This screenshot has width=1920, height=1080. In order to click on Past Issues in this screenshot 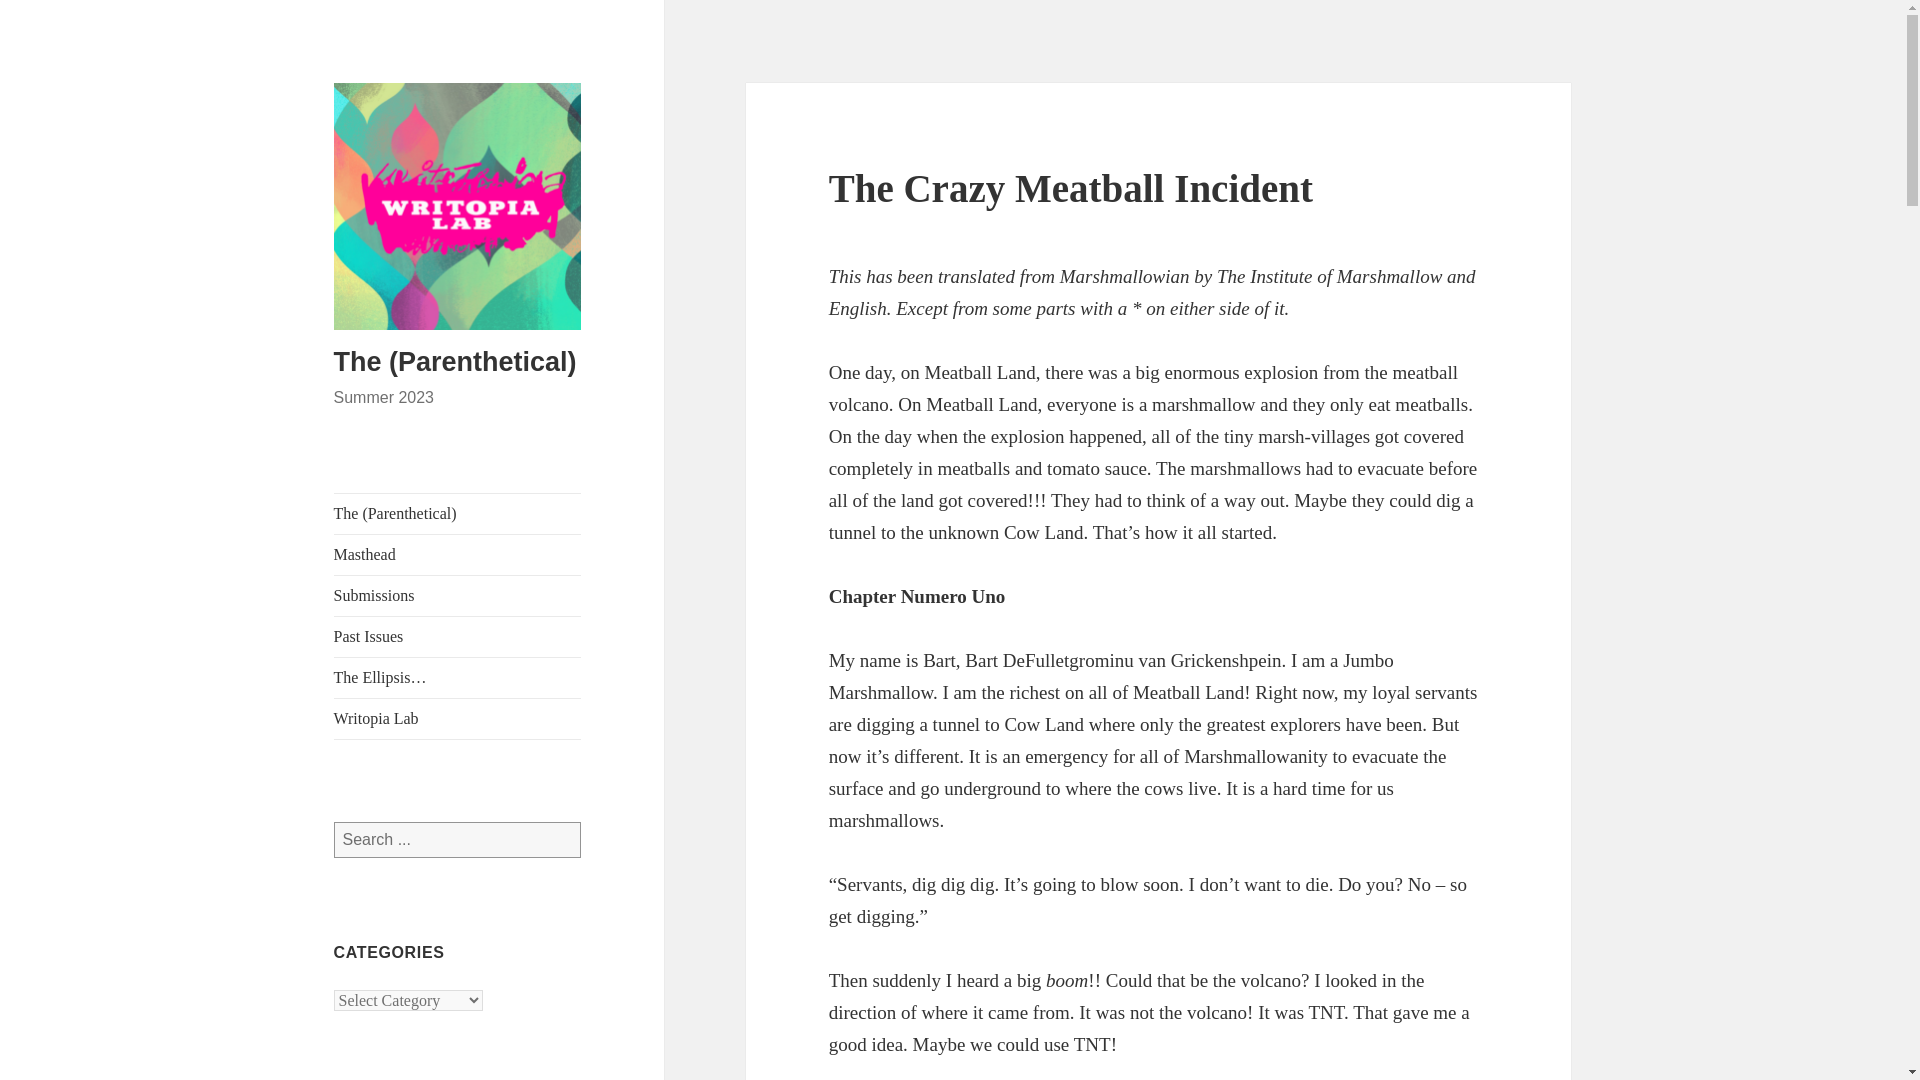, I will do `click(458, 636)`.